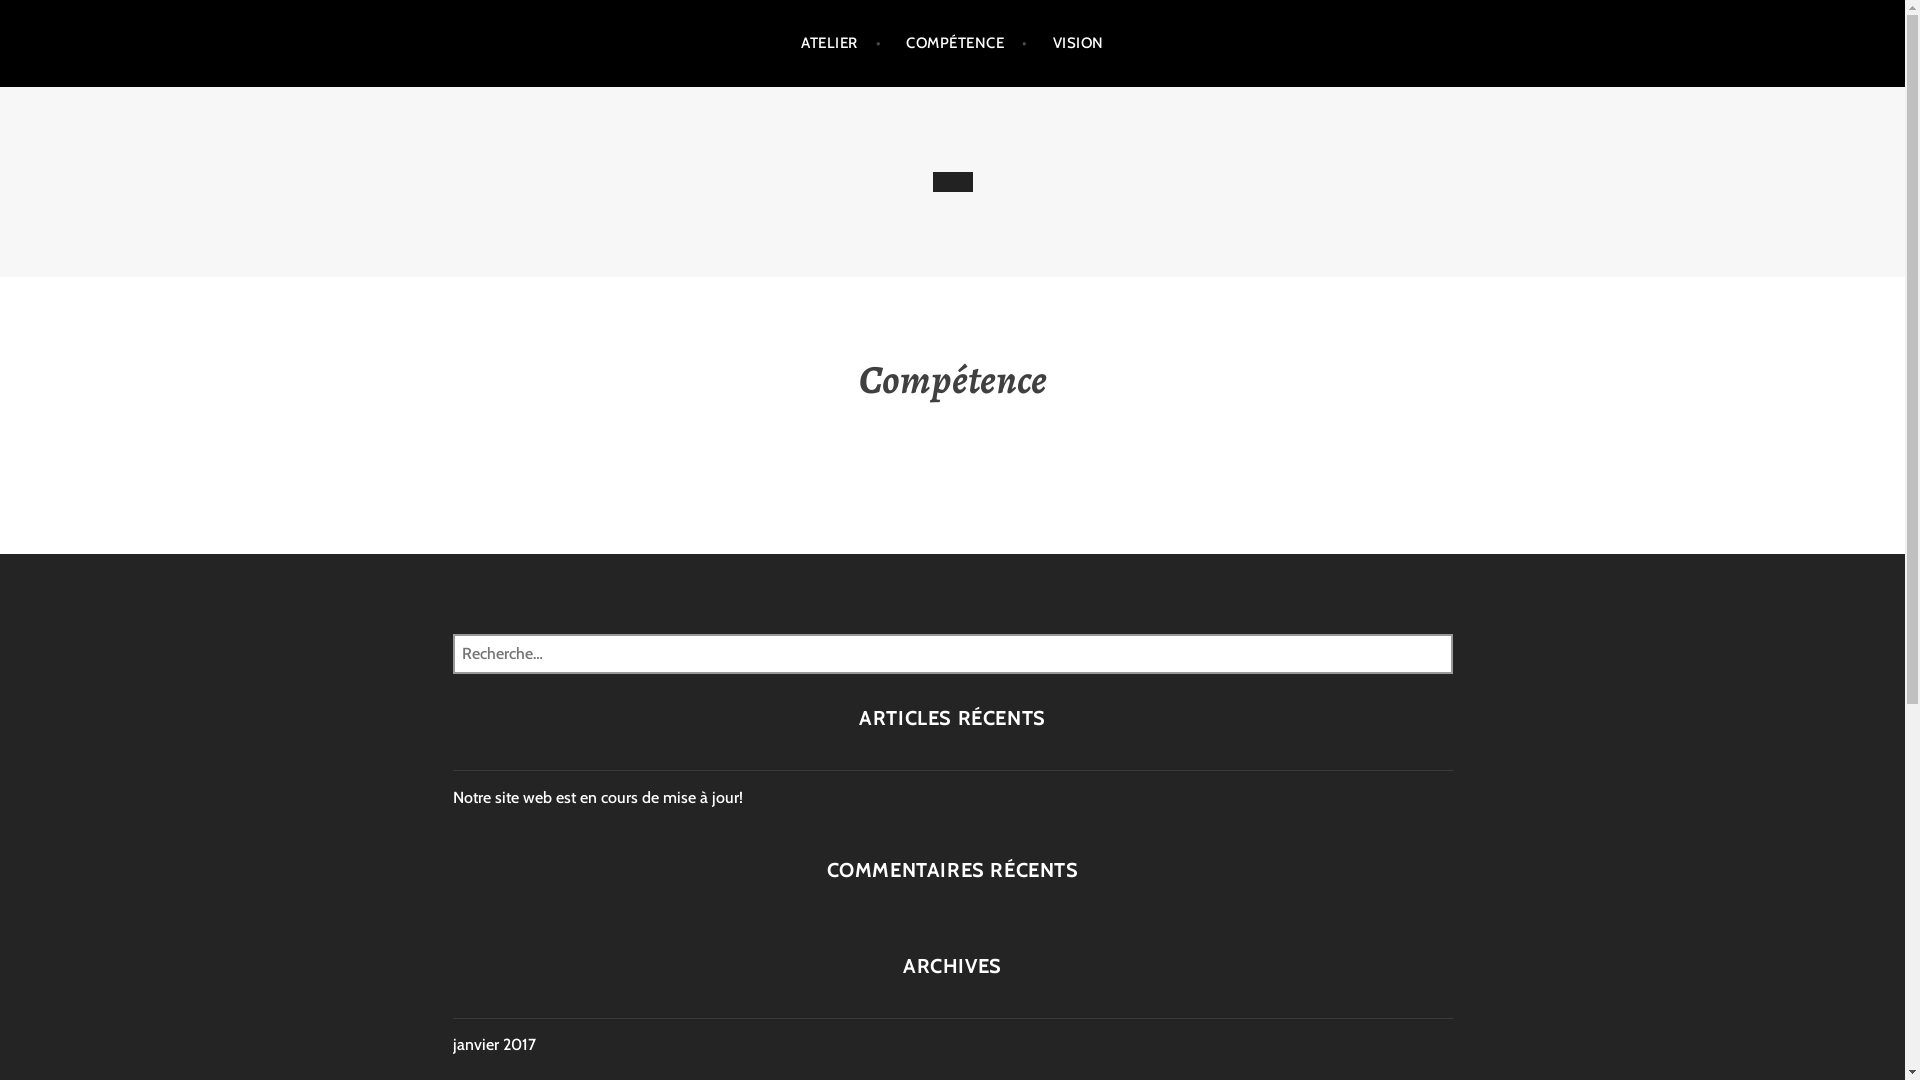  Describe the element at coordinates (1078, 44) in the screenshot. I see `VISION` at that location.